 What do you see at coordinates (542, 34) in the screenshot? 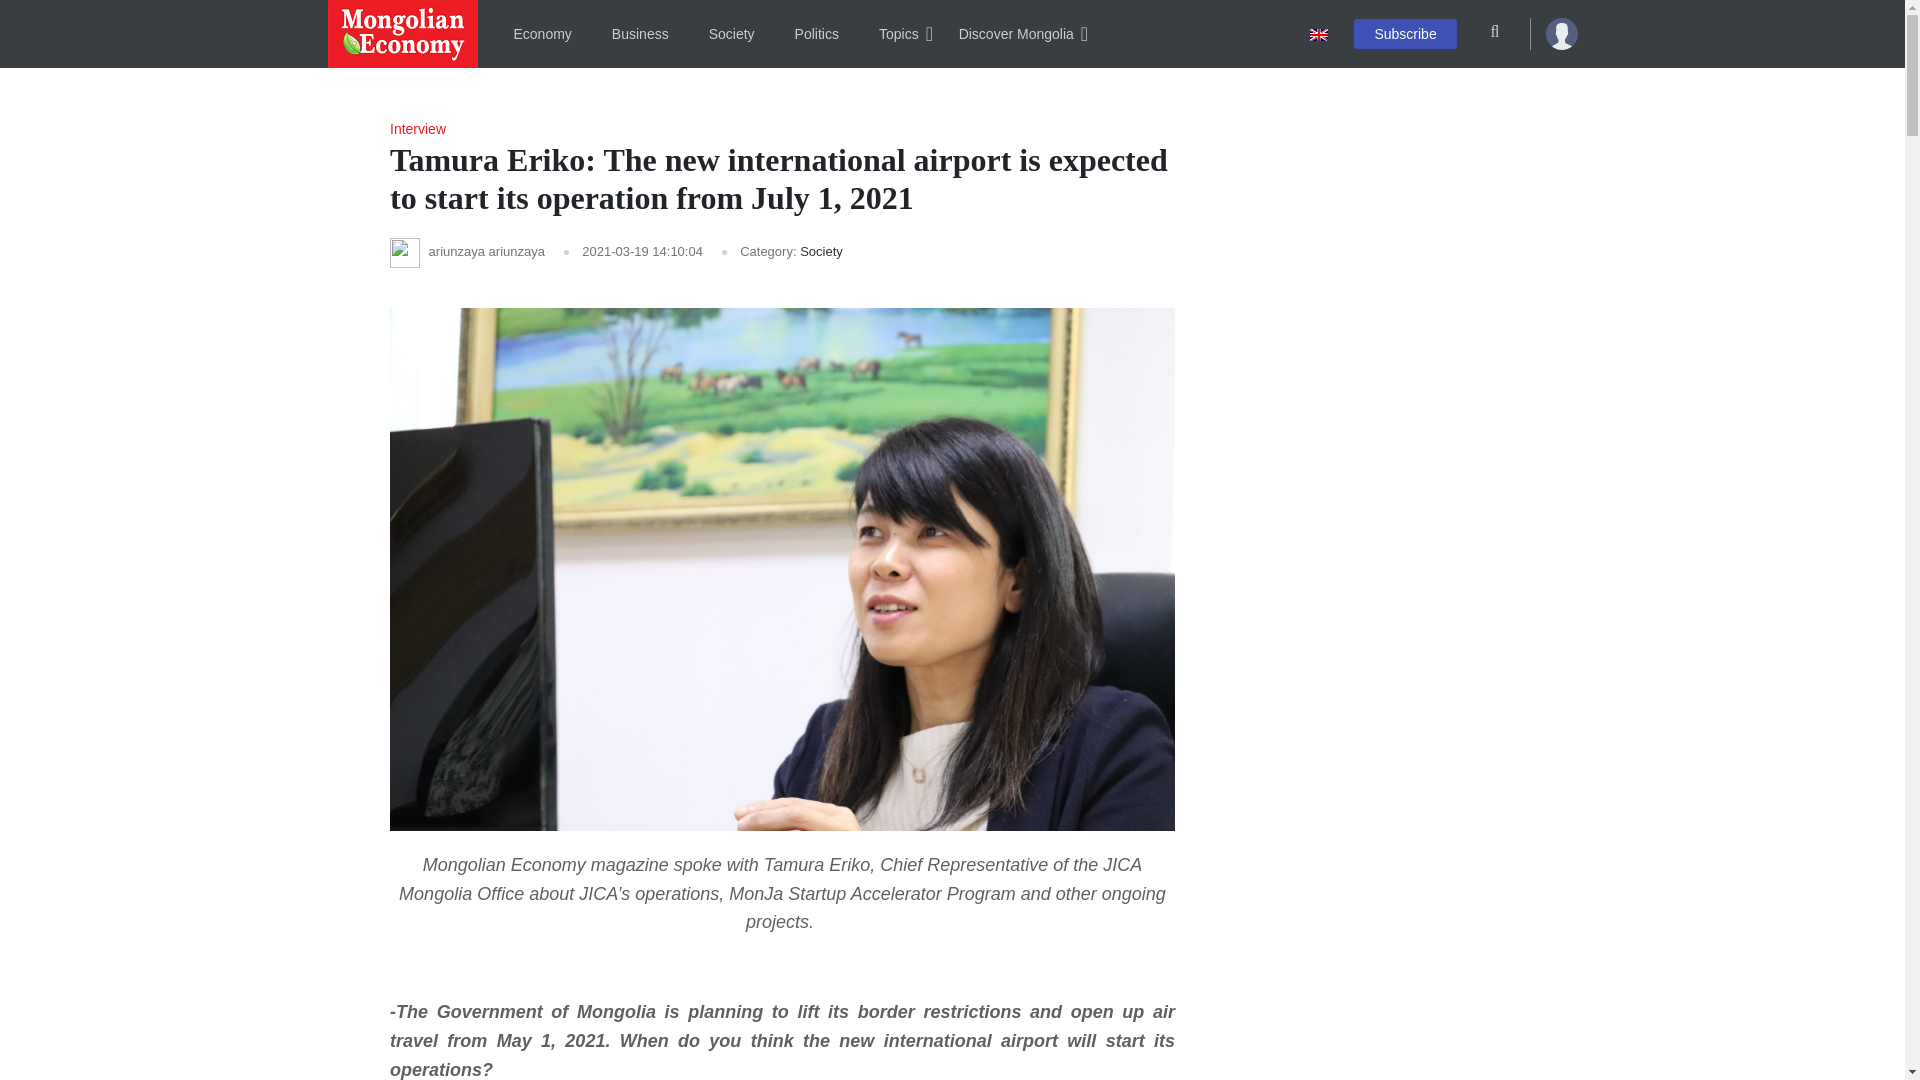
I see `Economy` at bounding box center [542, 34].